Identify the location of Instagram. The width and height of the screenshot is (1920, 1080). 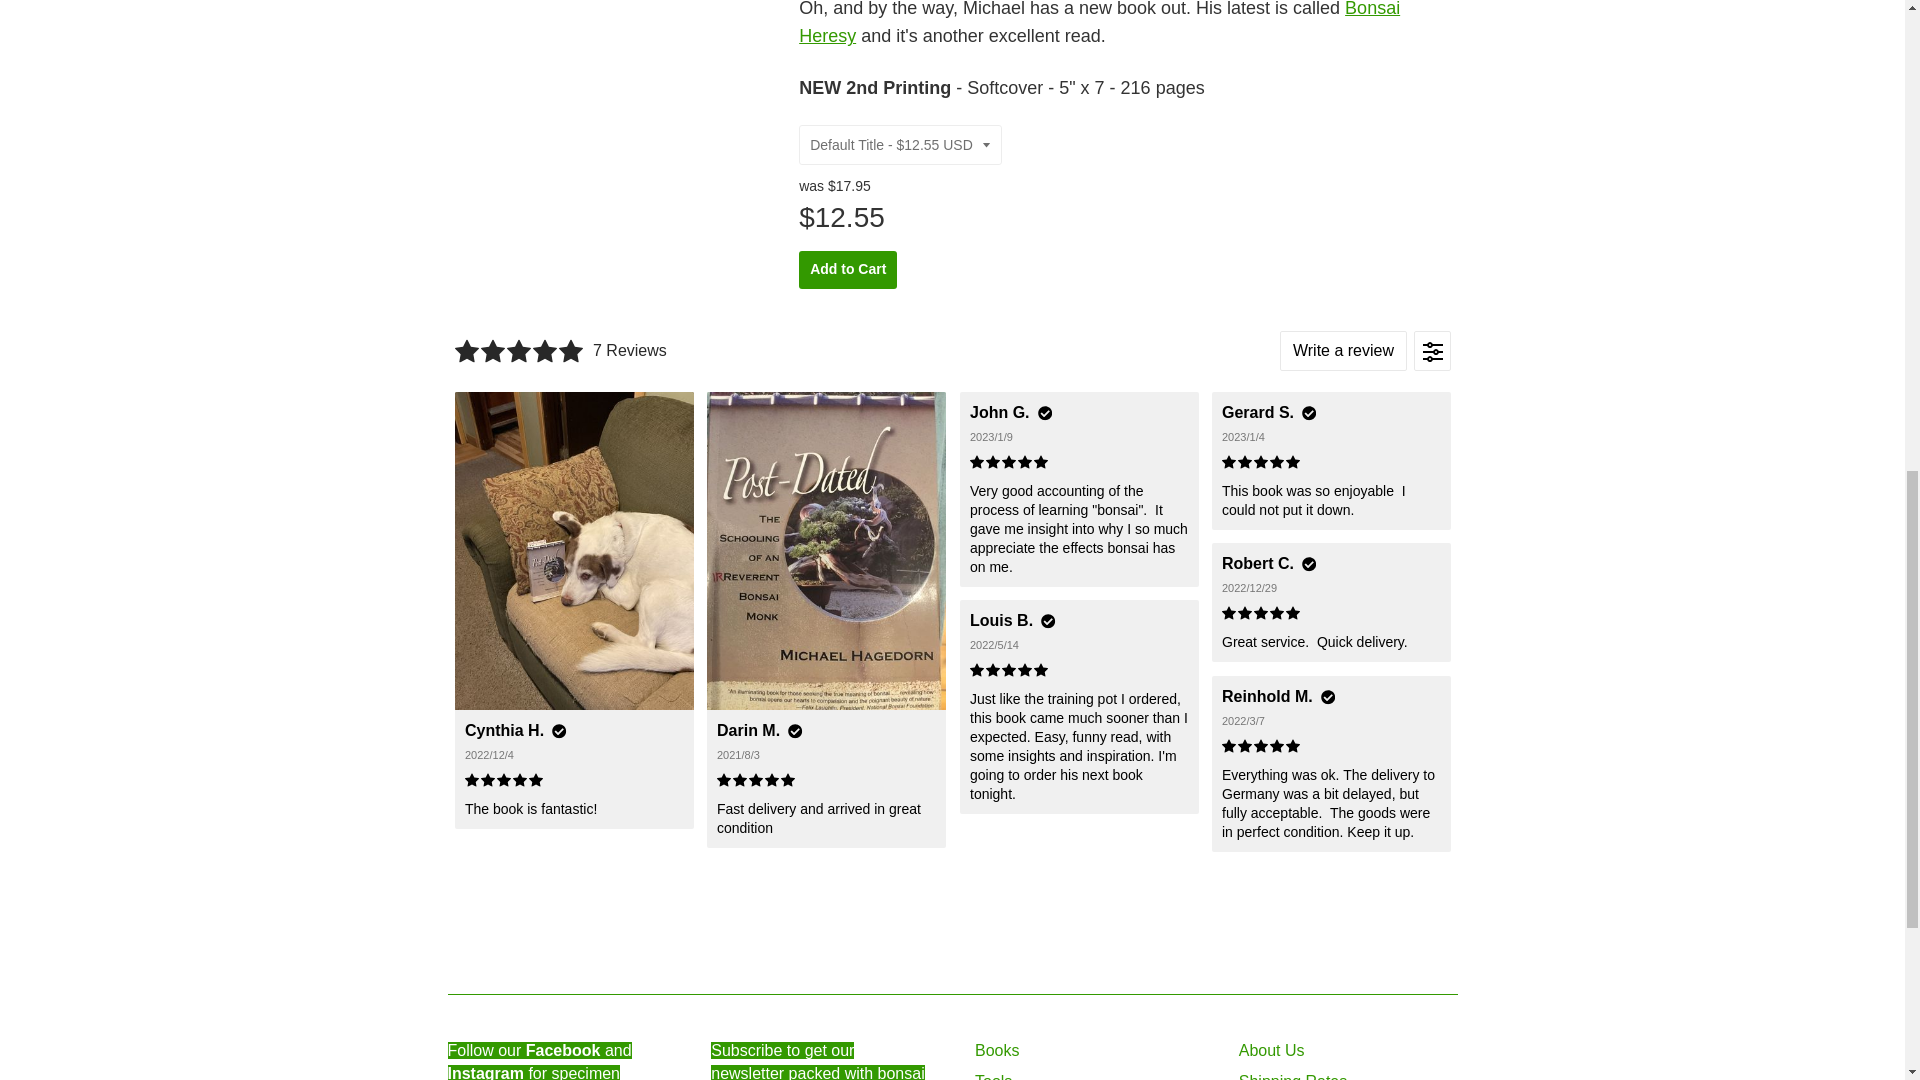
(486, 1072).